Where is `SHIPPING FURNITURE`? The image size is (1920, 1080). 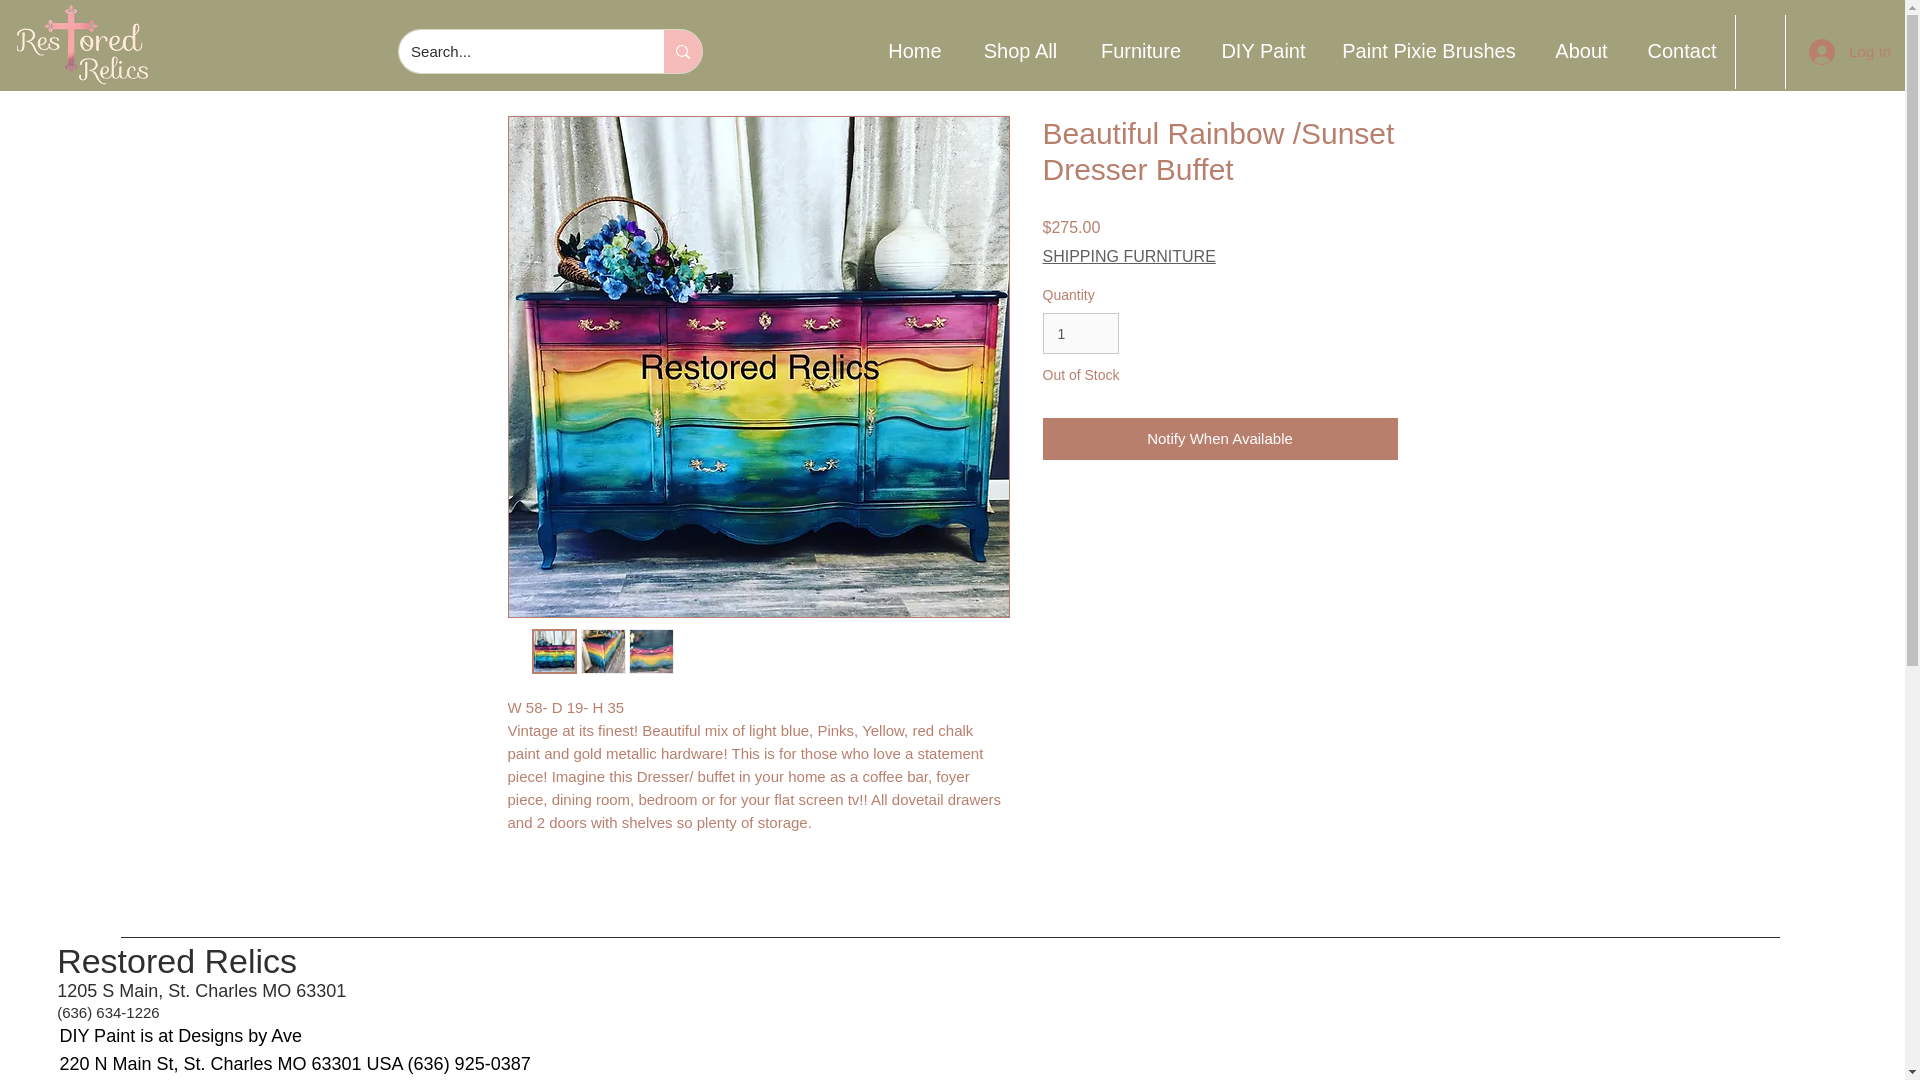 SHIPPING FURNITURE is located at coordinates (1128, 256).